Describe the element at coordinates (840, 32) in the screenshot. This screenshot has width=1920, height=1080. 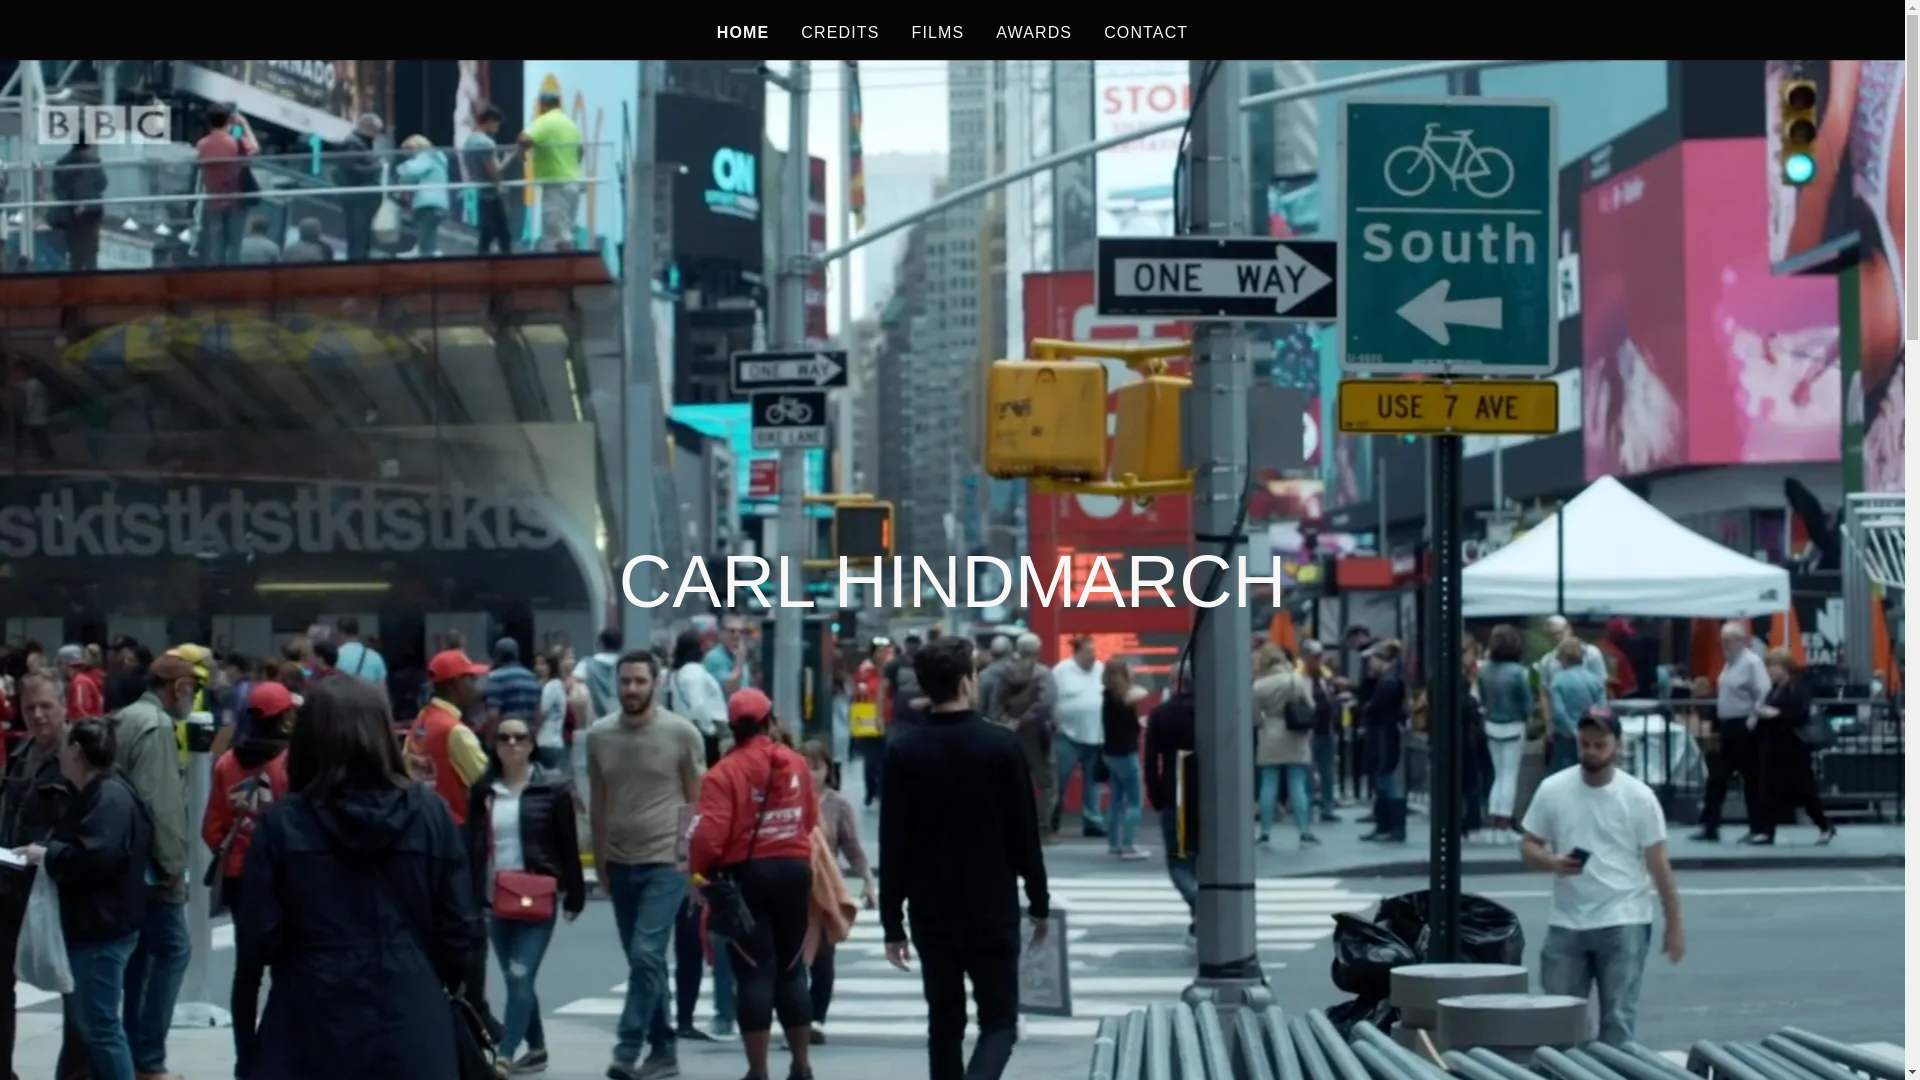
I see `CREDITS` at that location.